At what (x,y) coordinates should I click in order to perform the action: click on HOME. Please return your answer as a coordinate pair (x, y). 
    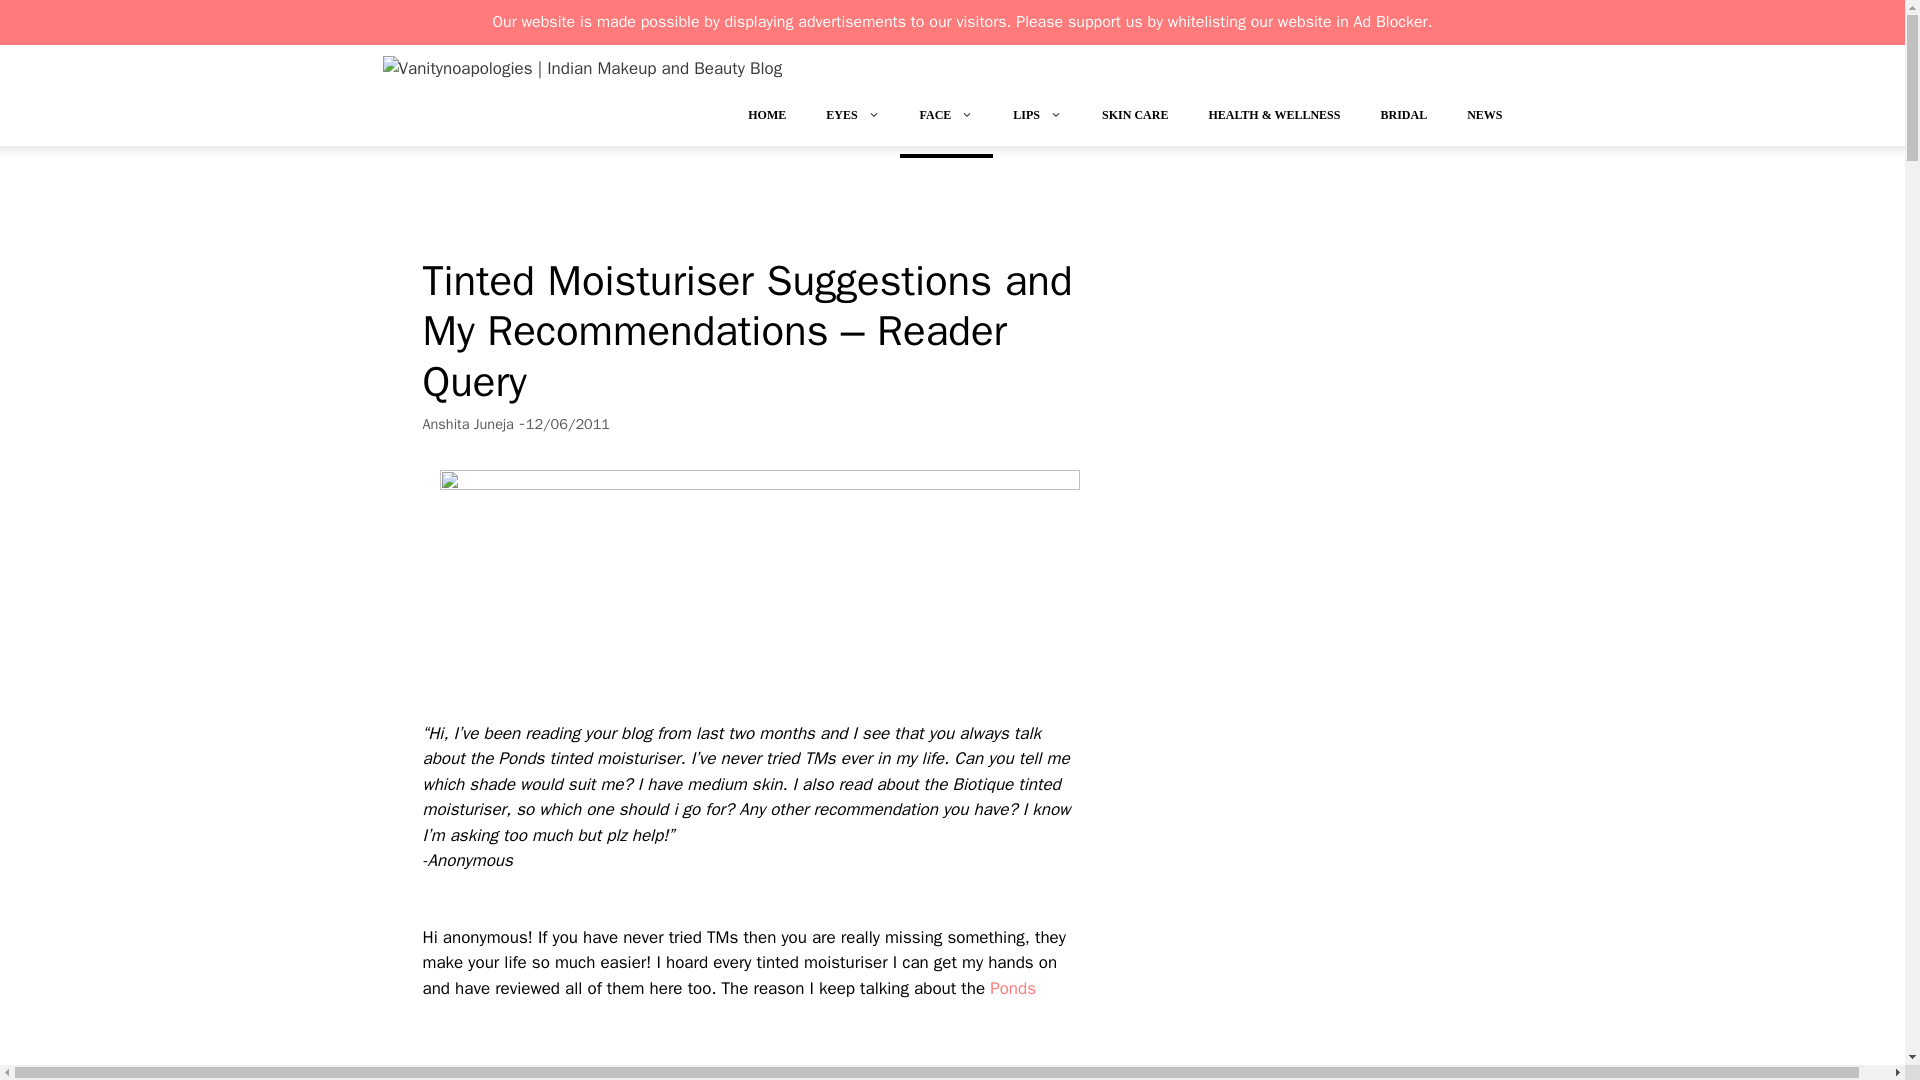
    Looking at the image, I should click on (766, 119).